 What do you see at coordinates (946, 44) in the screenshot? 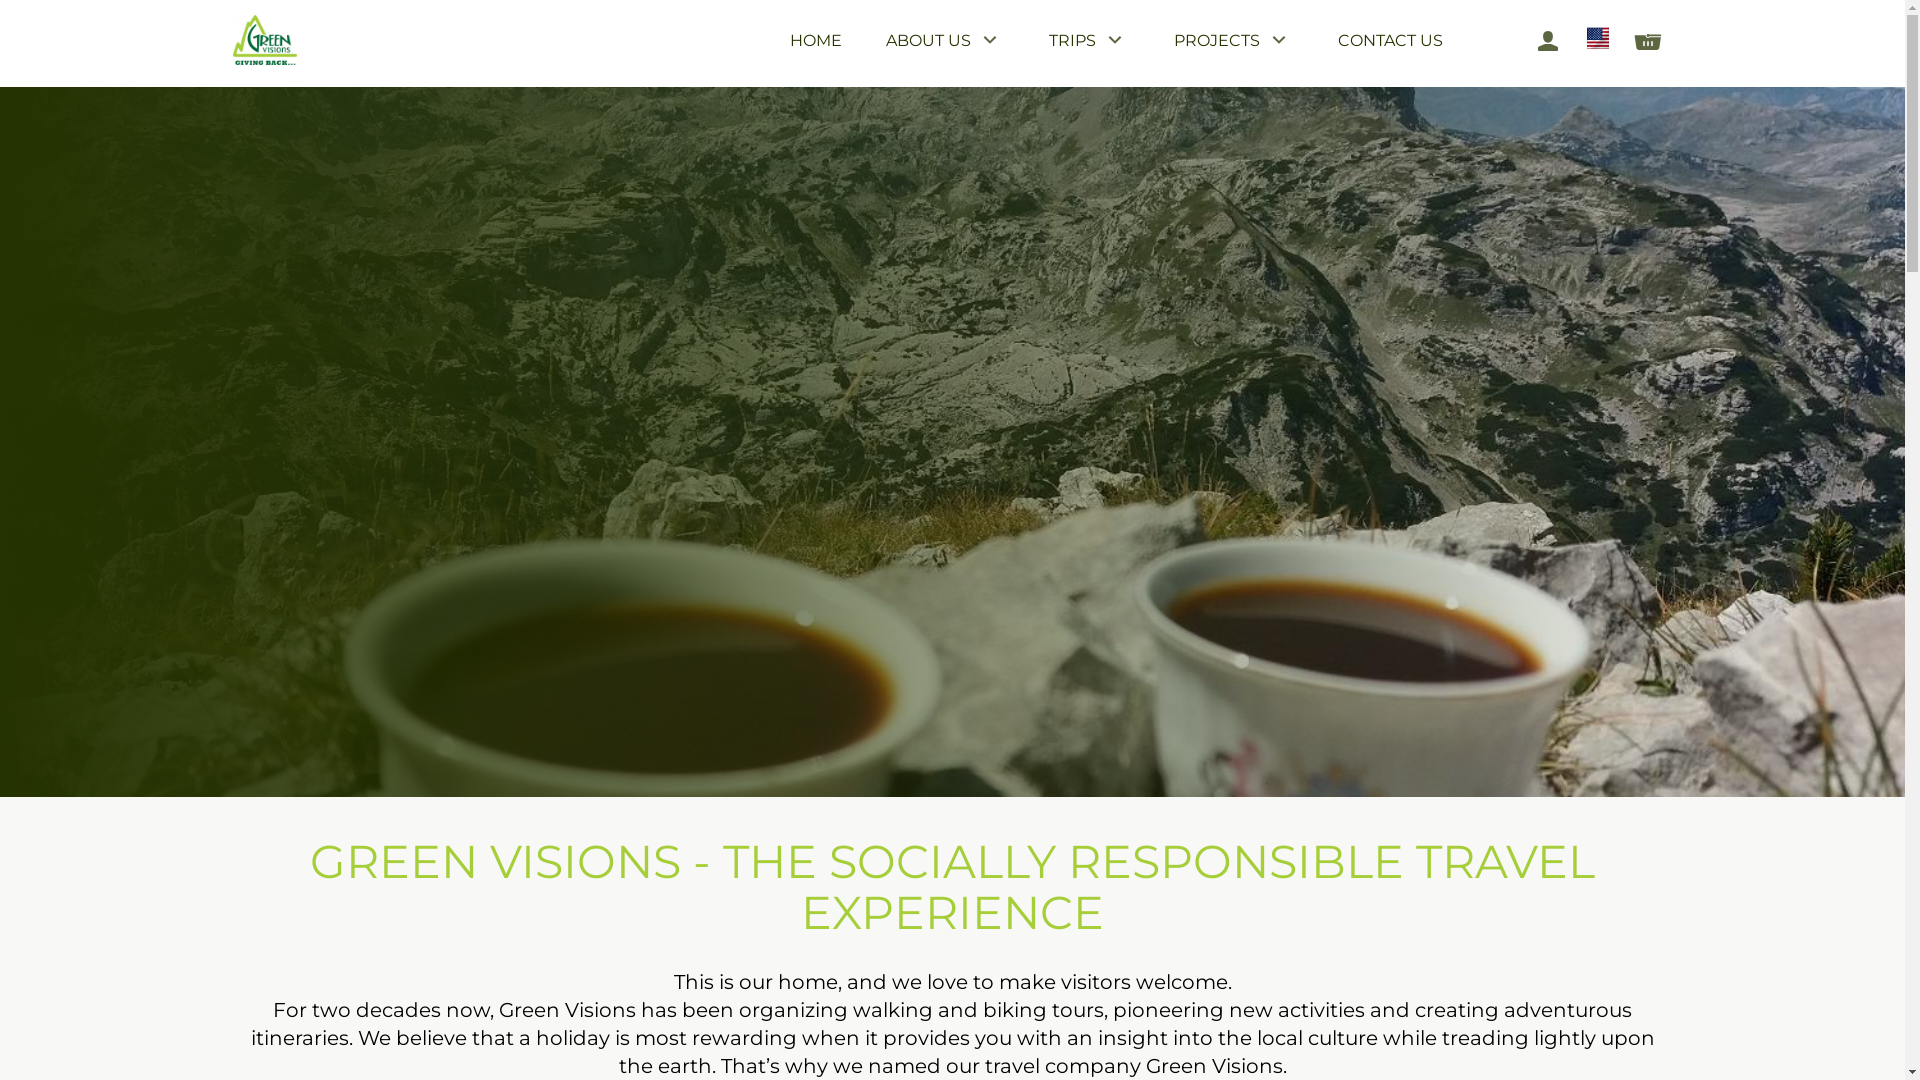
I see `ABOUT US` at bounding box center [946, 44].